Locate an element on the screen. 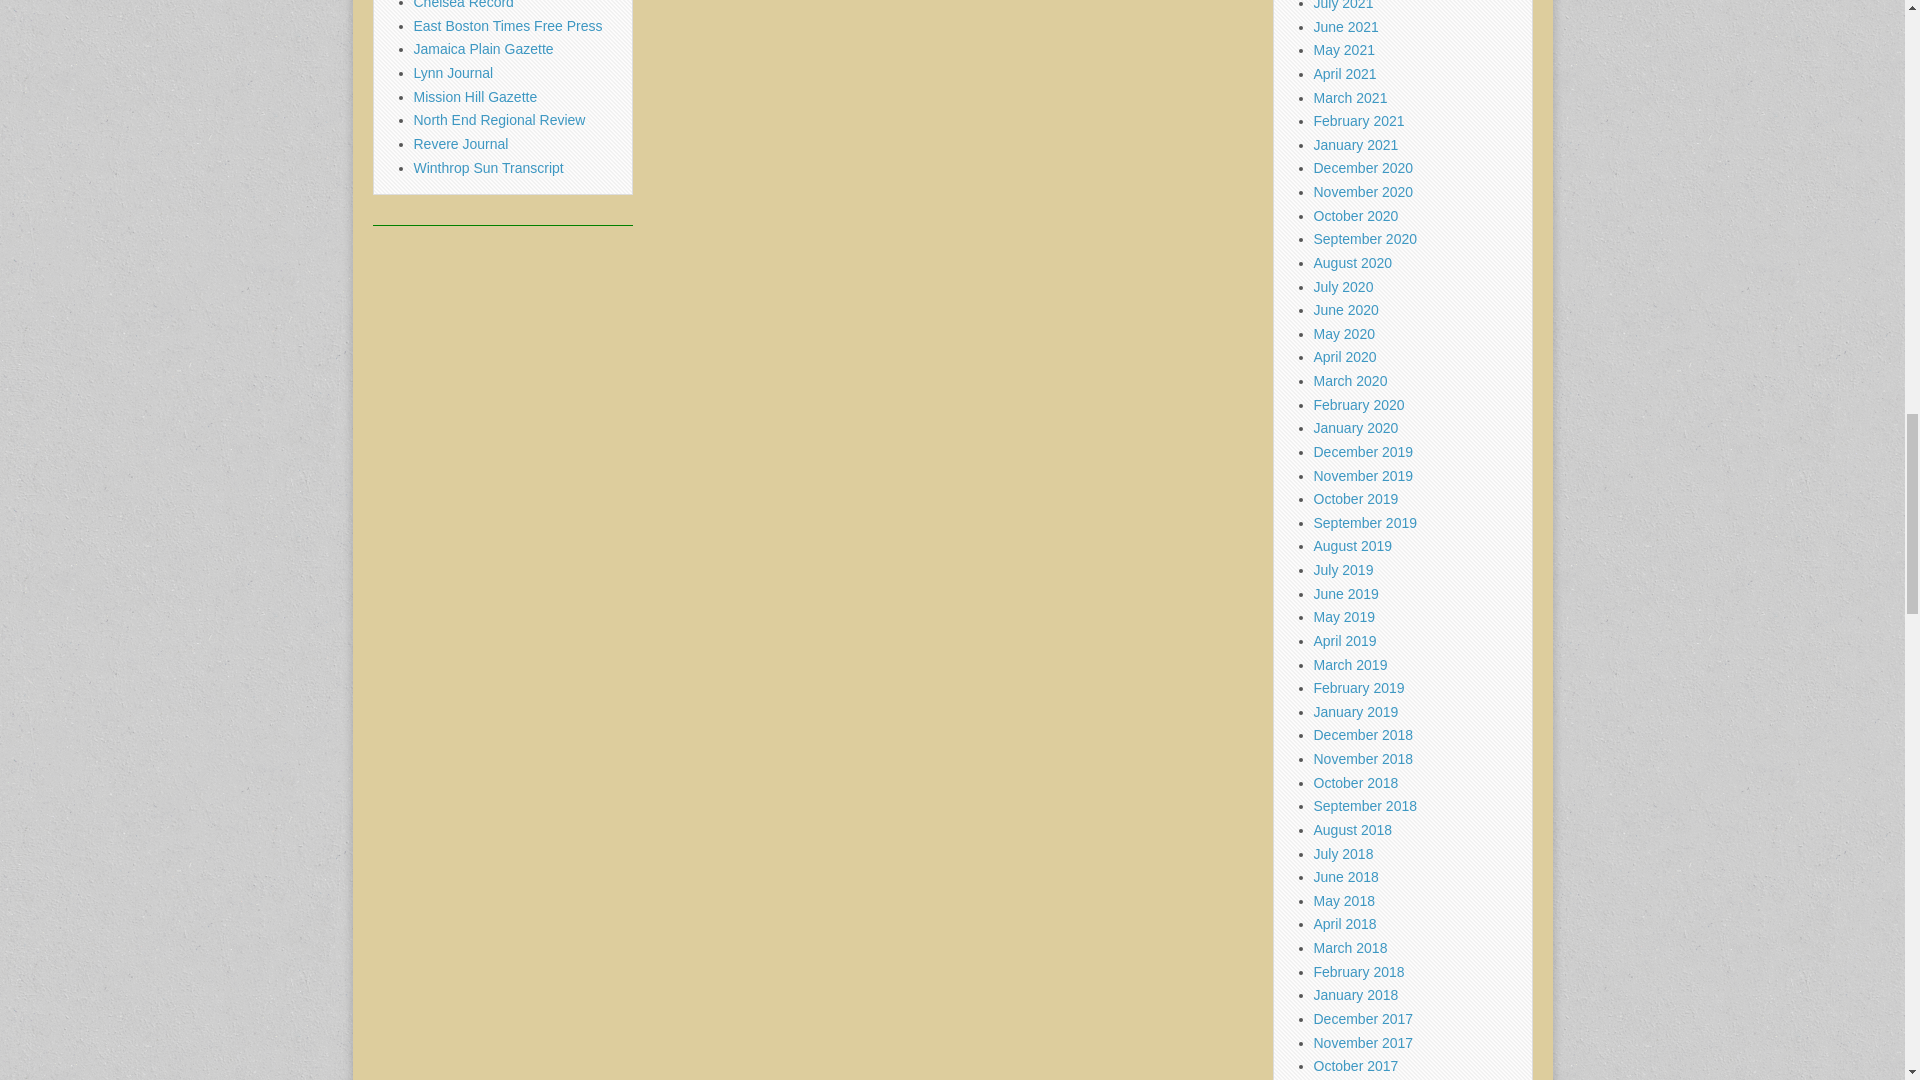  Jamaica Plain Gazette is located at coordinates (484, 49).